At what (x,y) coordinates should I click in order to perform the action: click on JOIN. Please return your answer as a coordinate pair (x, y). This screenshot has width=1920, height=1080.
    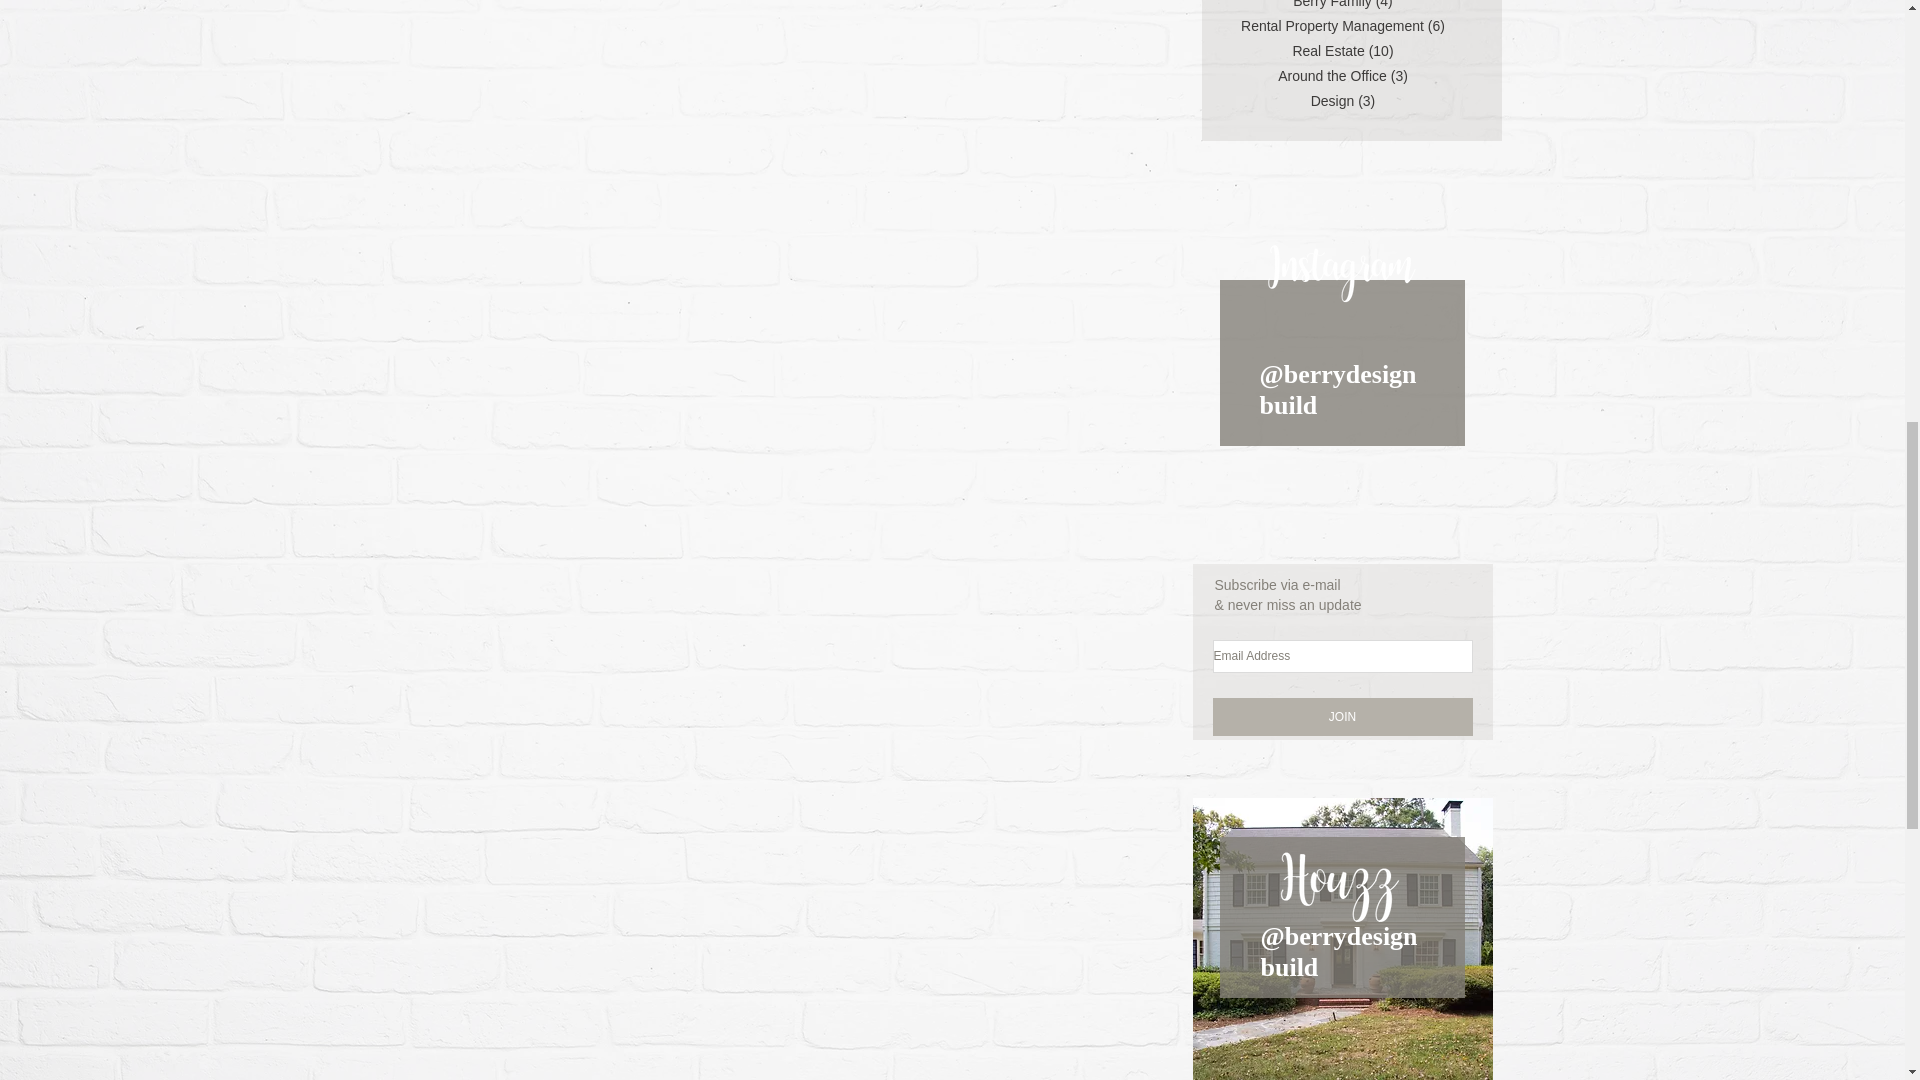
    Looking at the image, I should click on (1342, 716).